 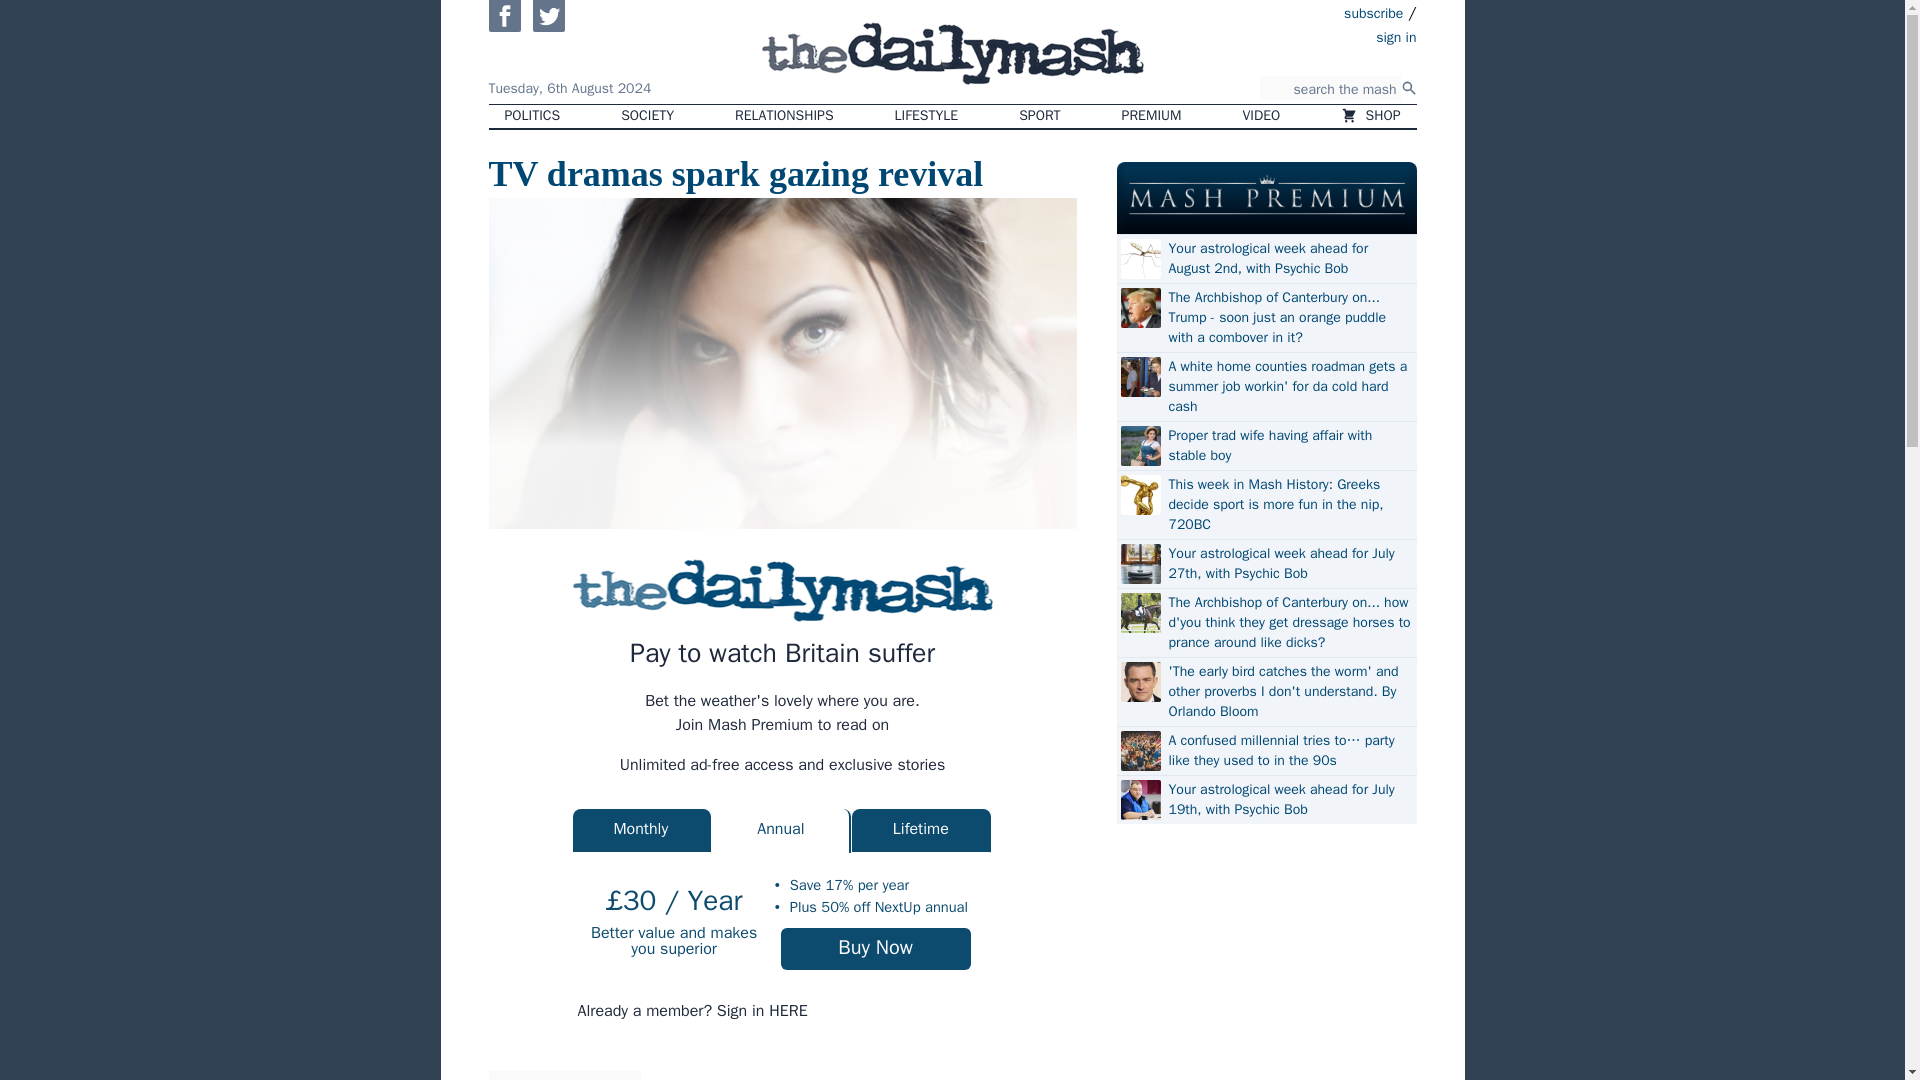 I want to click on Buy Now, so click(x=876, y=948).